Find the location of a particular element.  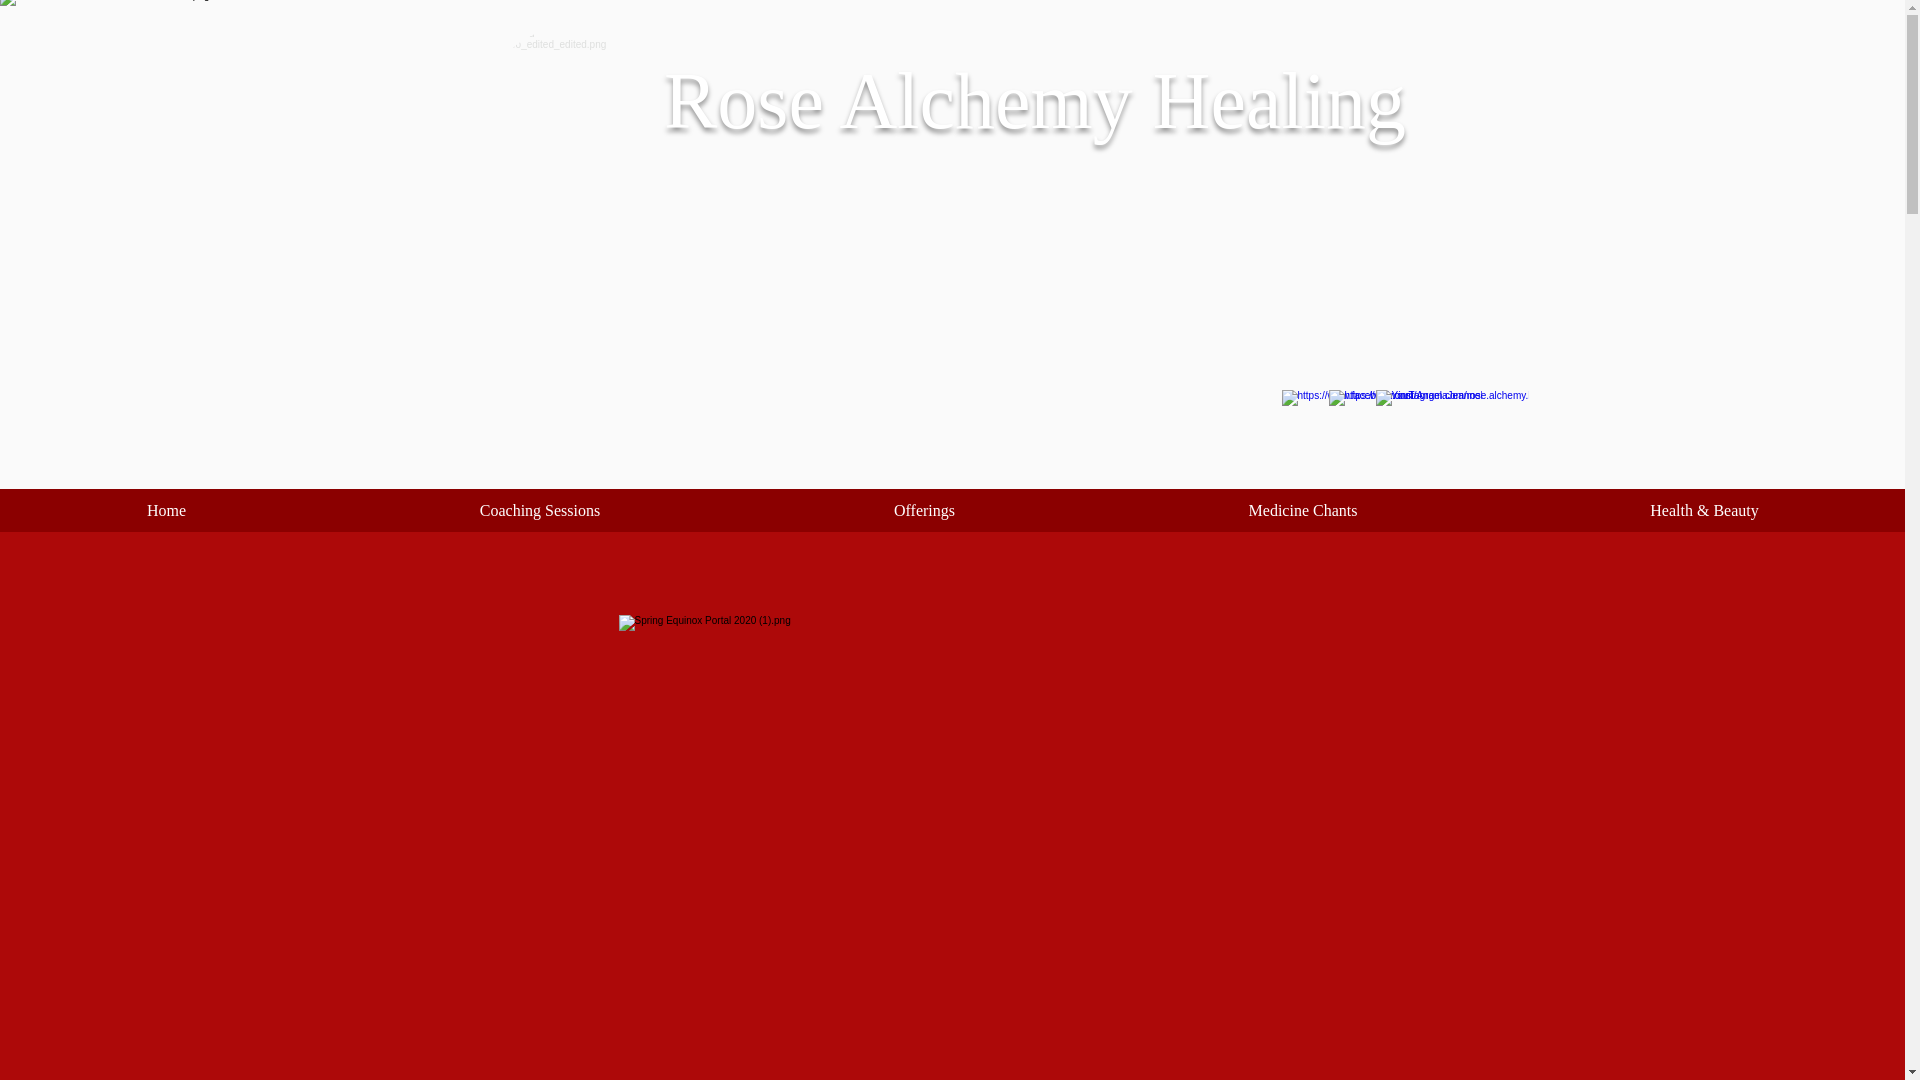

Offerings is located at coordinates (924, 517).